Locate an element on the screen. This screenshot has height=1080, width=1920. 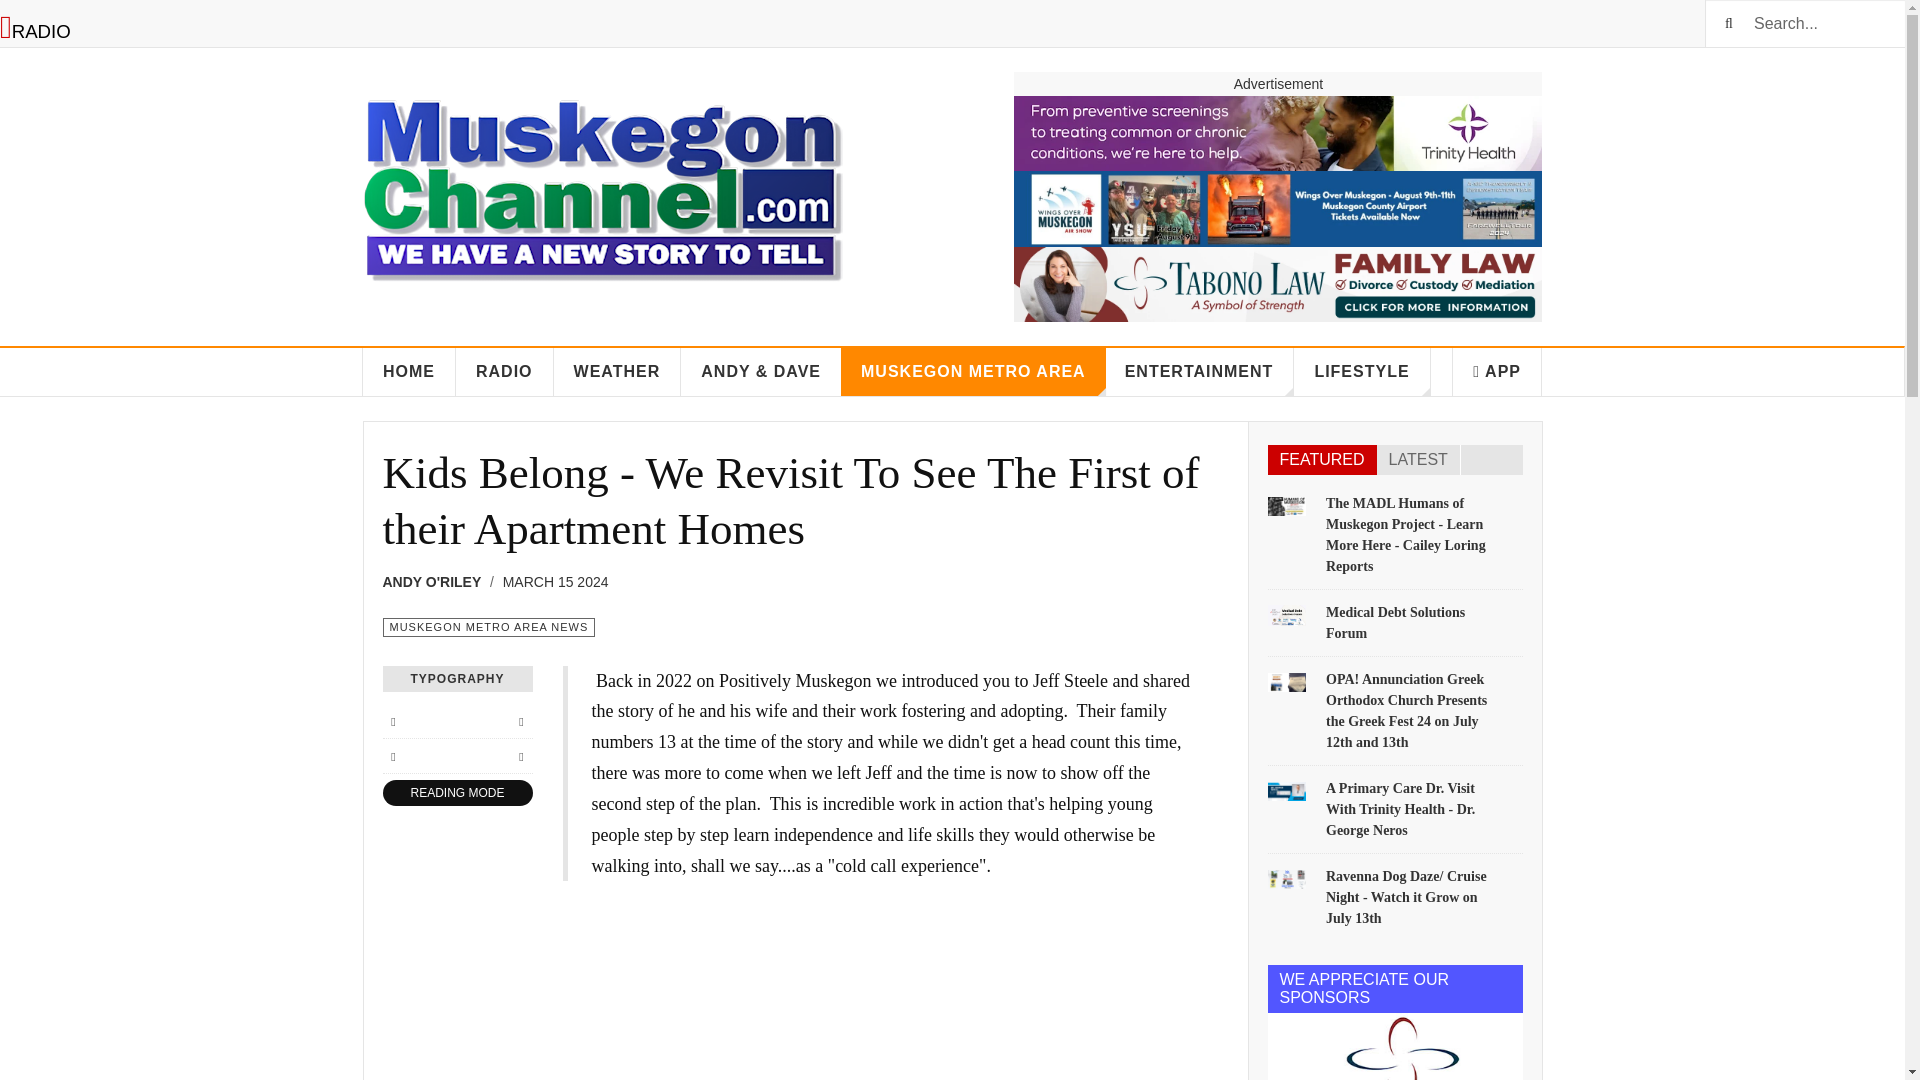
MUSKEGON METRO AREA is located at coordinates (972, 372).